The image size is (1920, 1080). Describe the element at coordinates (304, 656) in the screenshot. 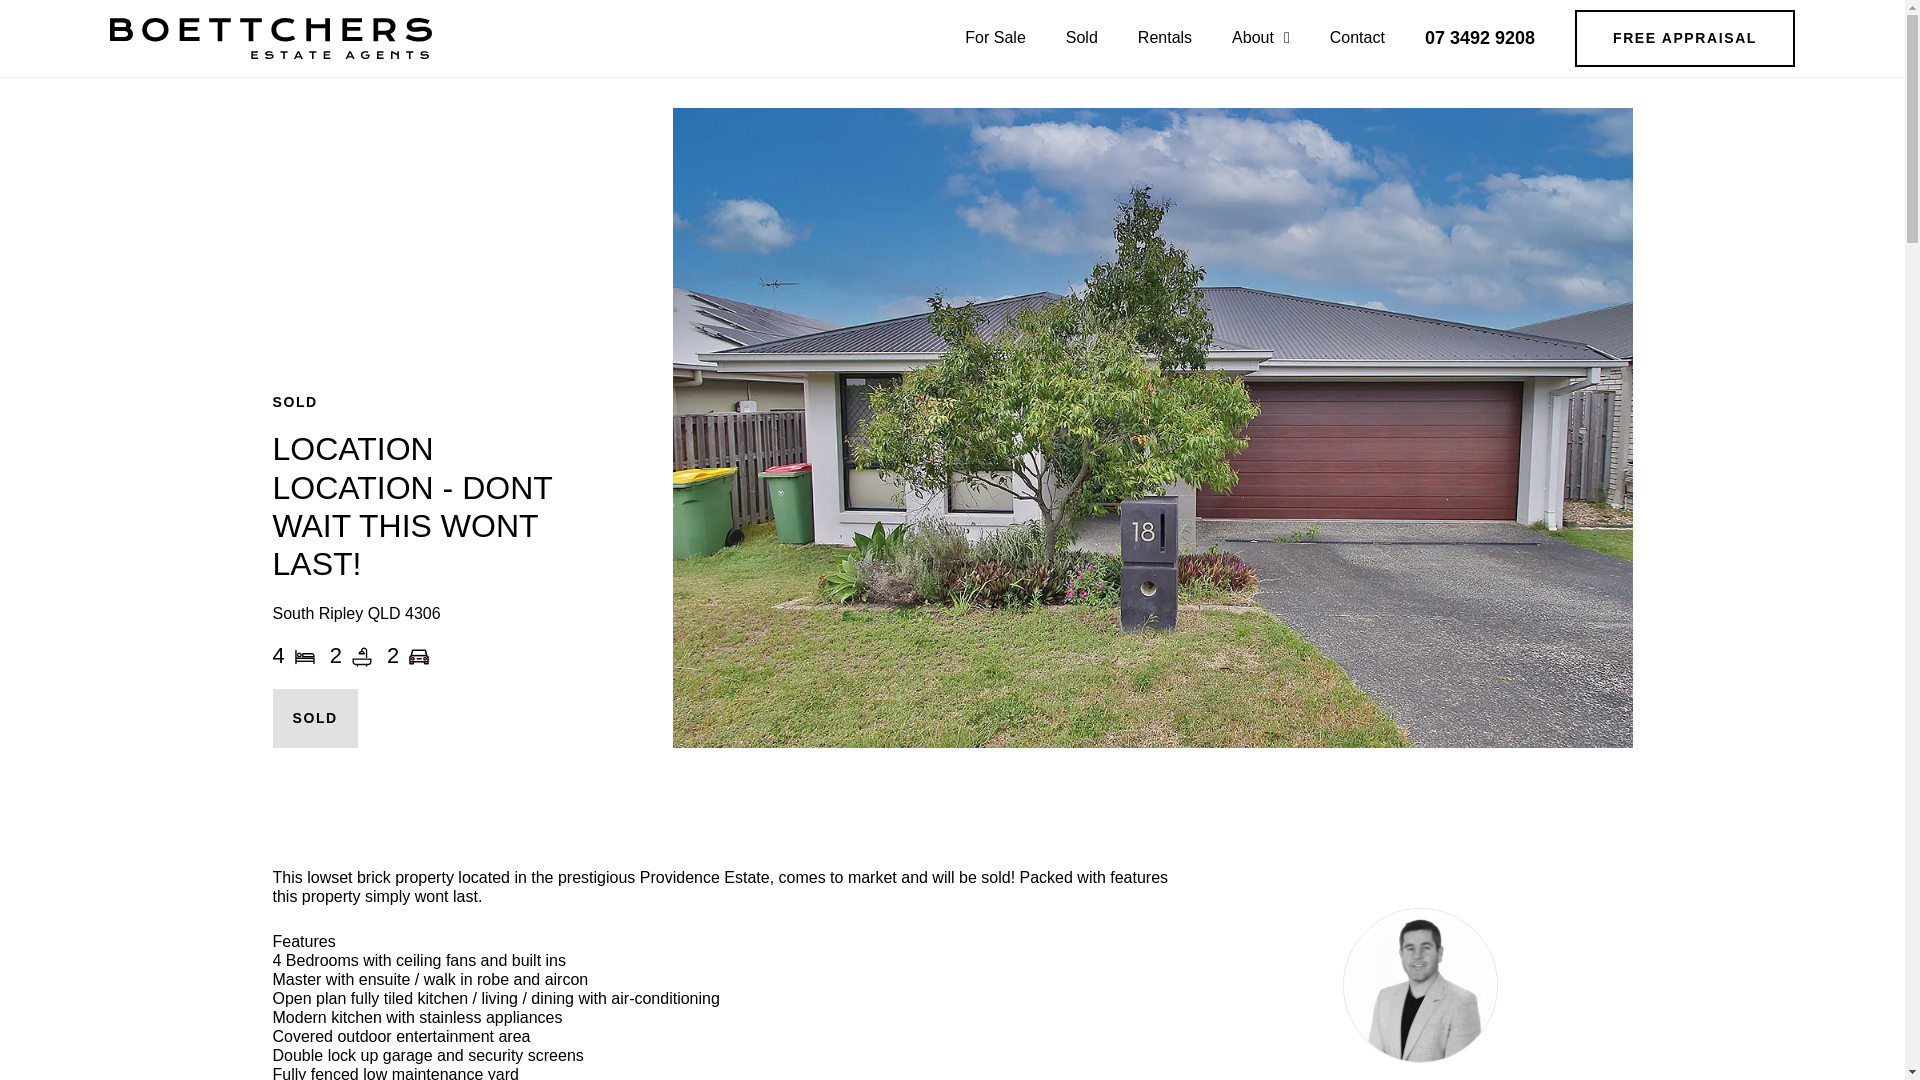

I see `Bedrooms` at that location.